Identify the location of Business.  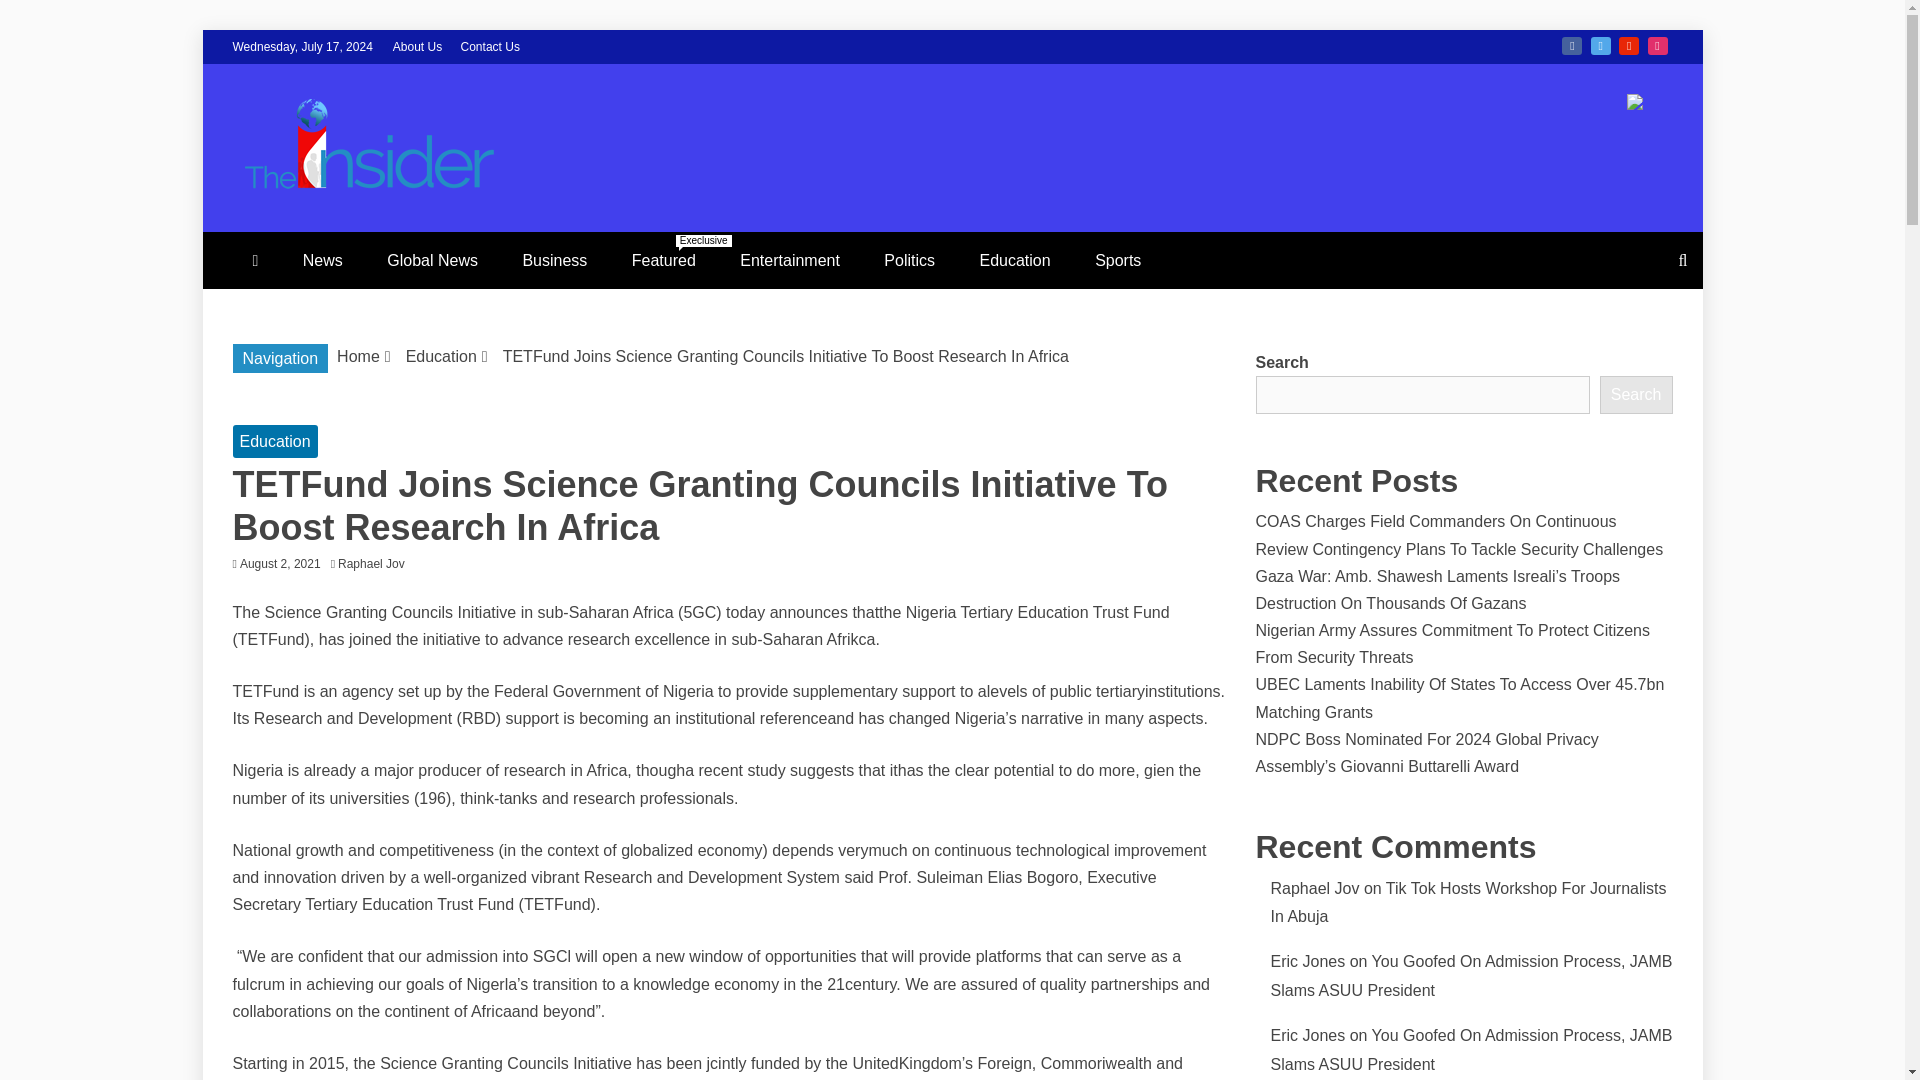
(554, 260).